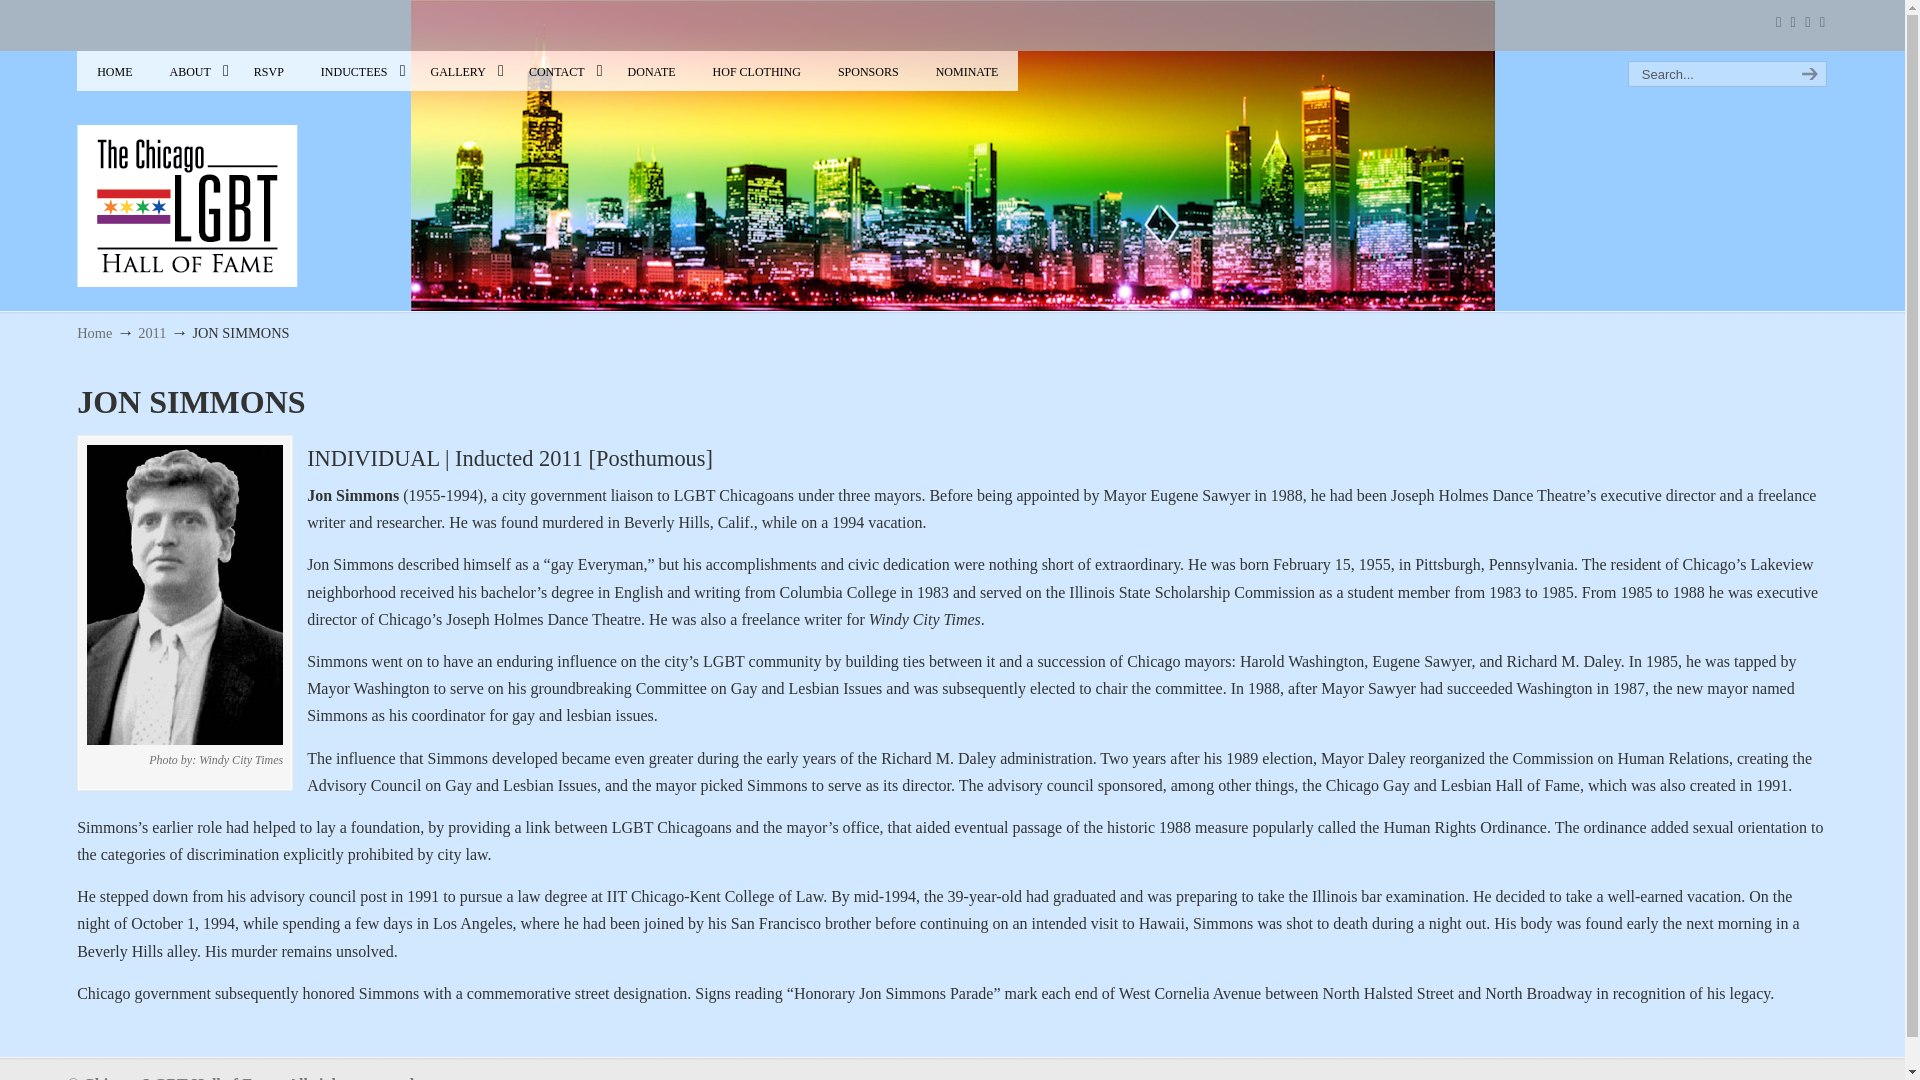 The image size is (1920, 1080). I want to click on SPONSORS, so click(868, 71).